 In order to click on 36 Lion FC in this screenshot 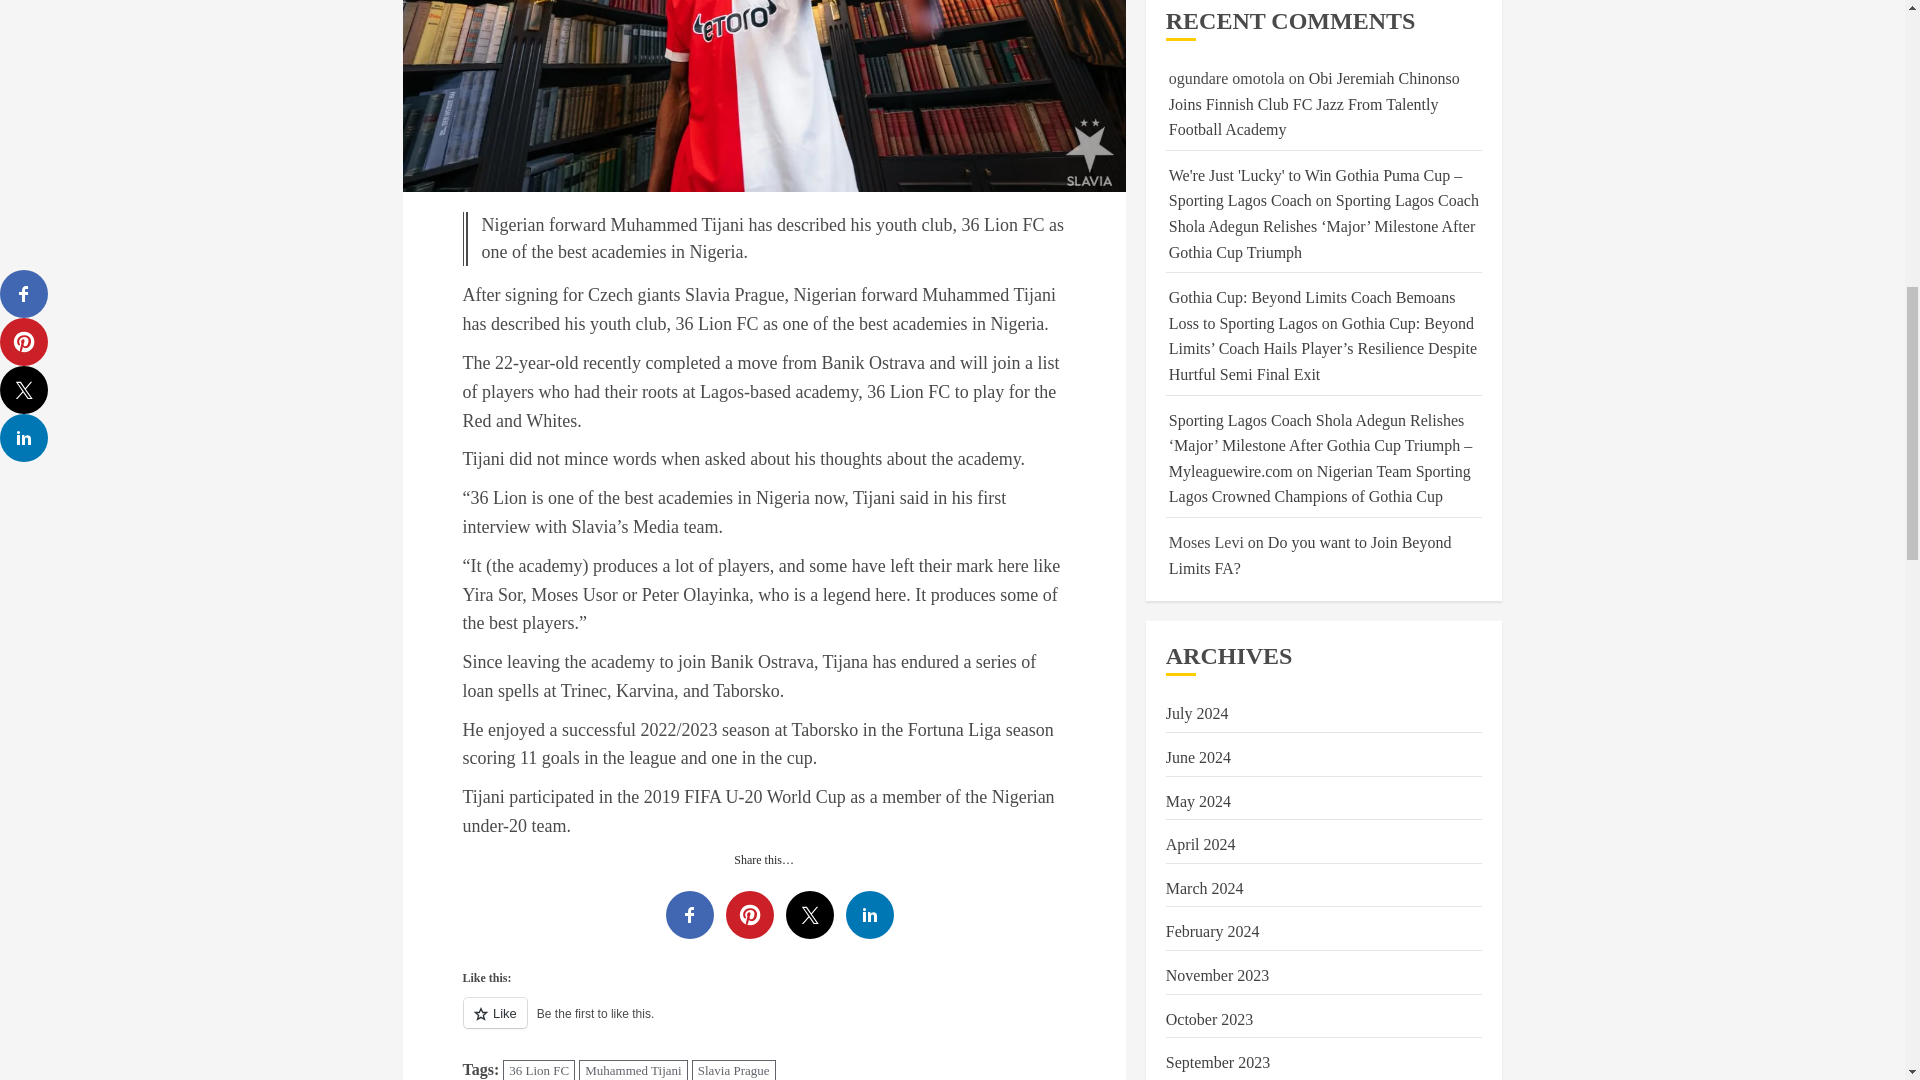, I will do `click(538, 1070)`.